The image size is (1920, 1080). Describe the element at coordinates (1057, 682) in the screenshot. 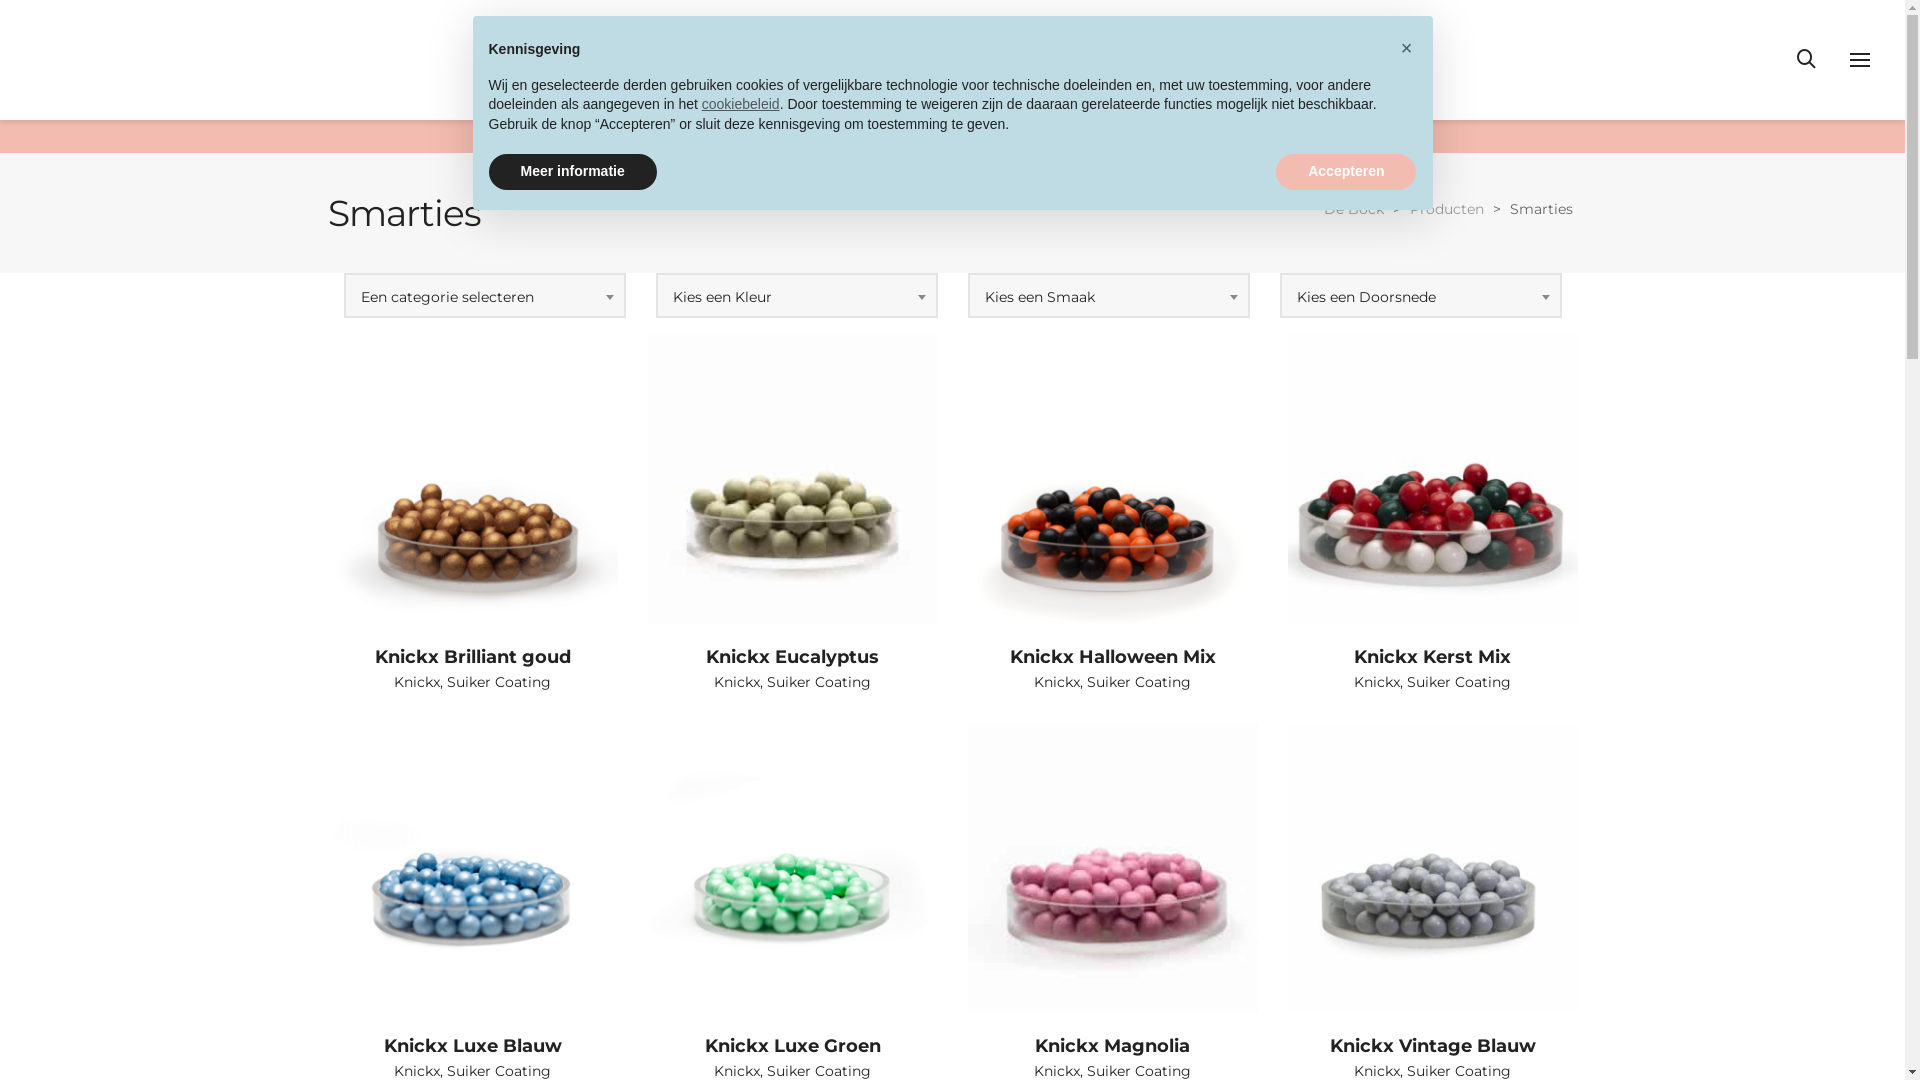

I see `Knickx` at that location.